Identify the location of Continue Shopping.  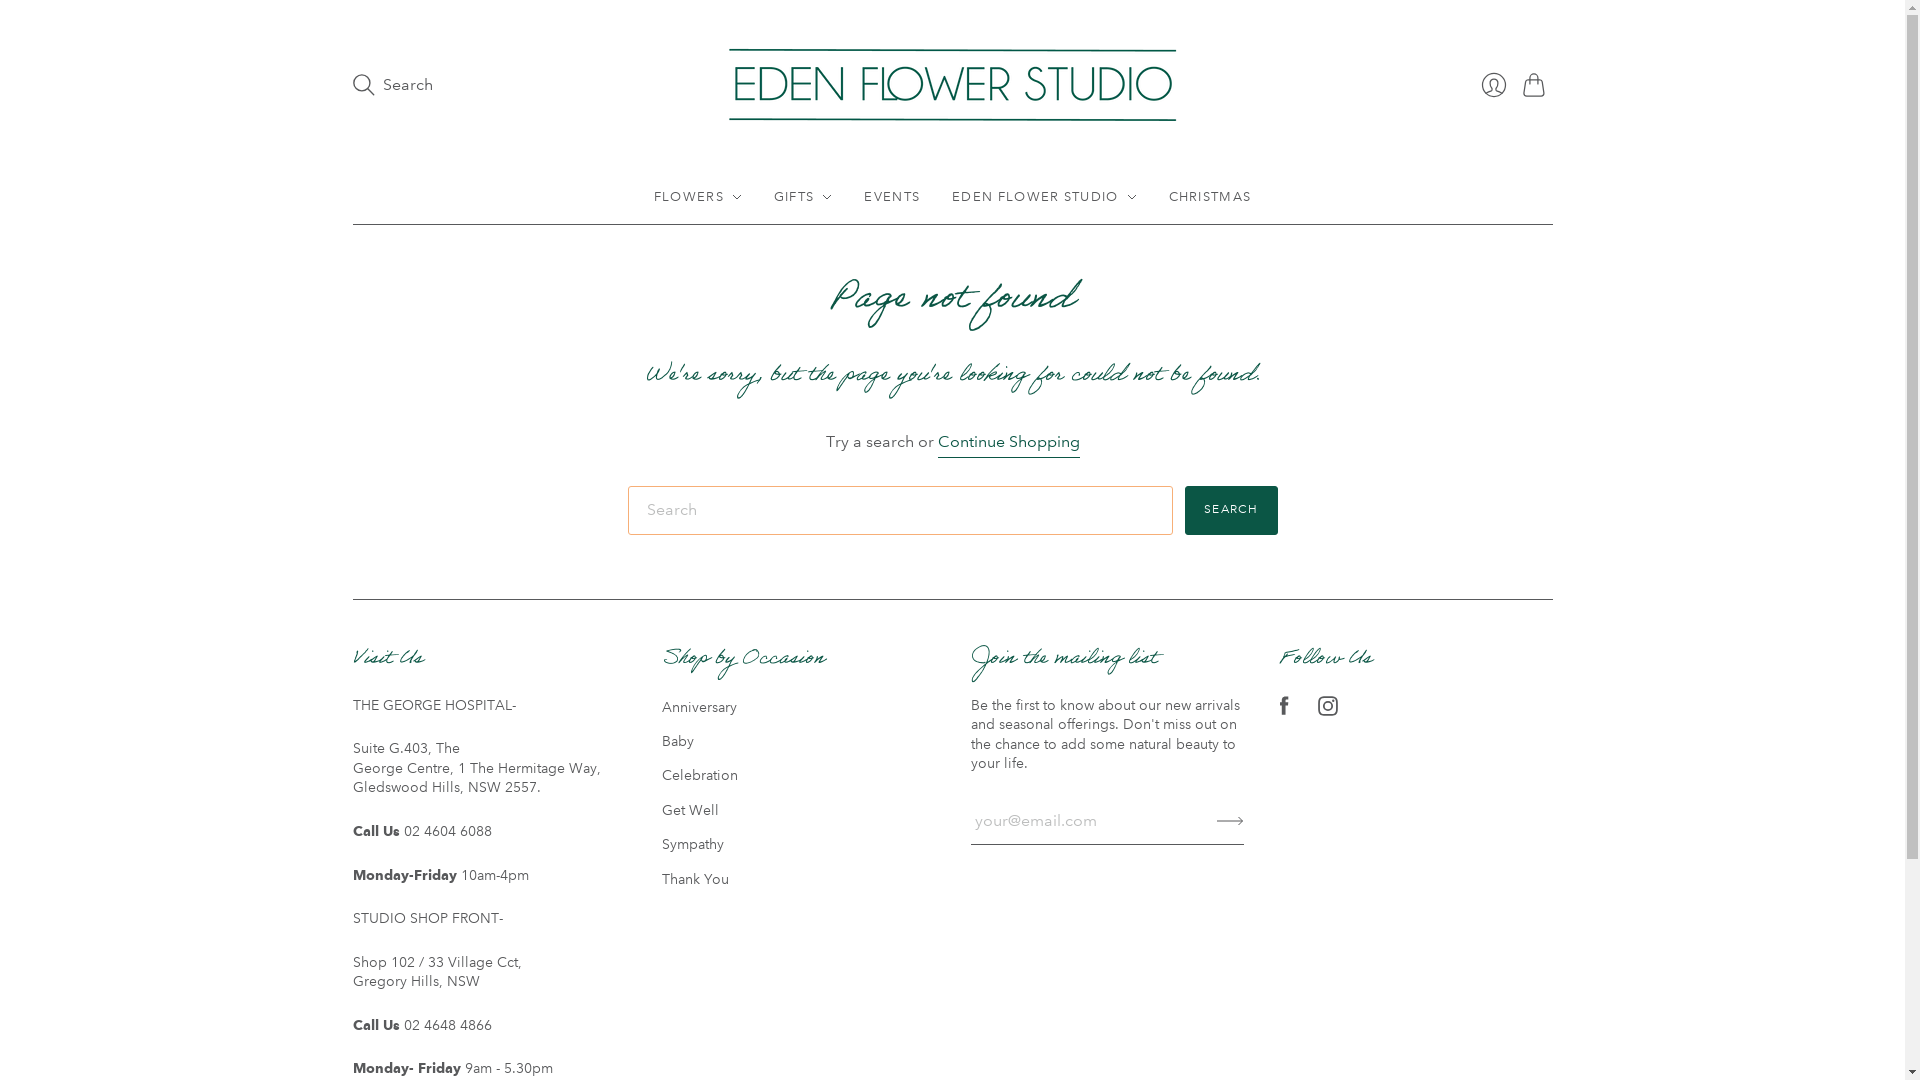
(1009, 442).